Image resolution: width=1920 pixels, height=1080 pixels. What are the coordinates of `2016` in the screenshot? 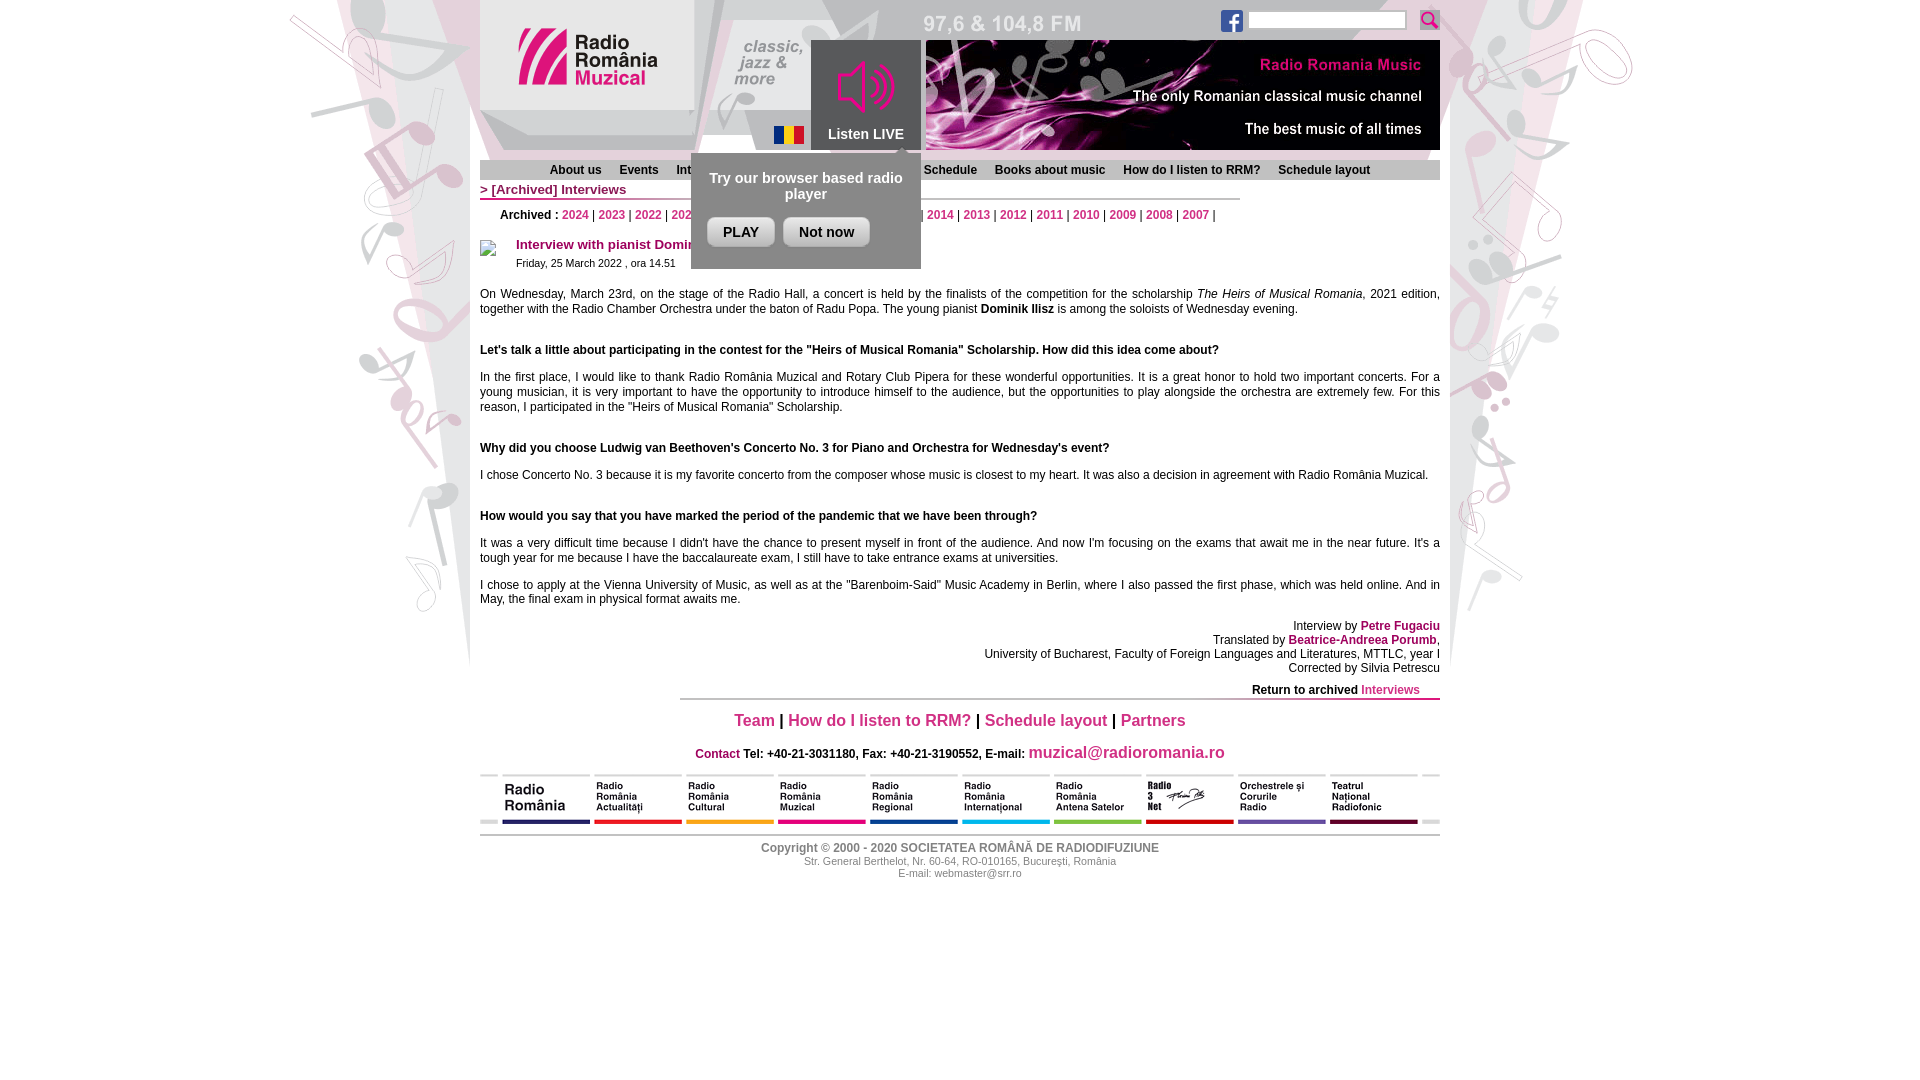 It's located at (868, 215).